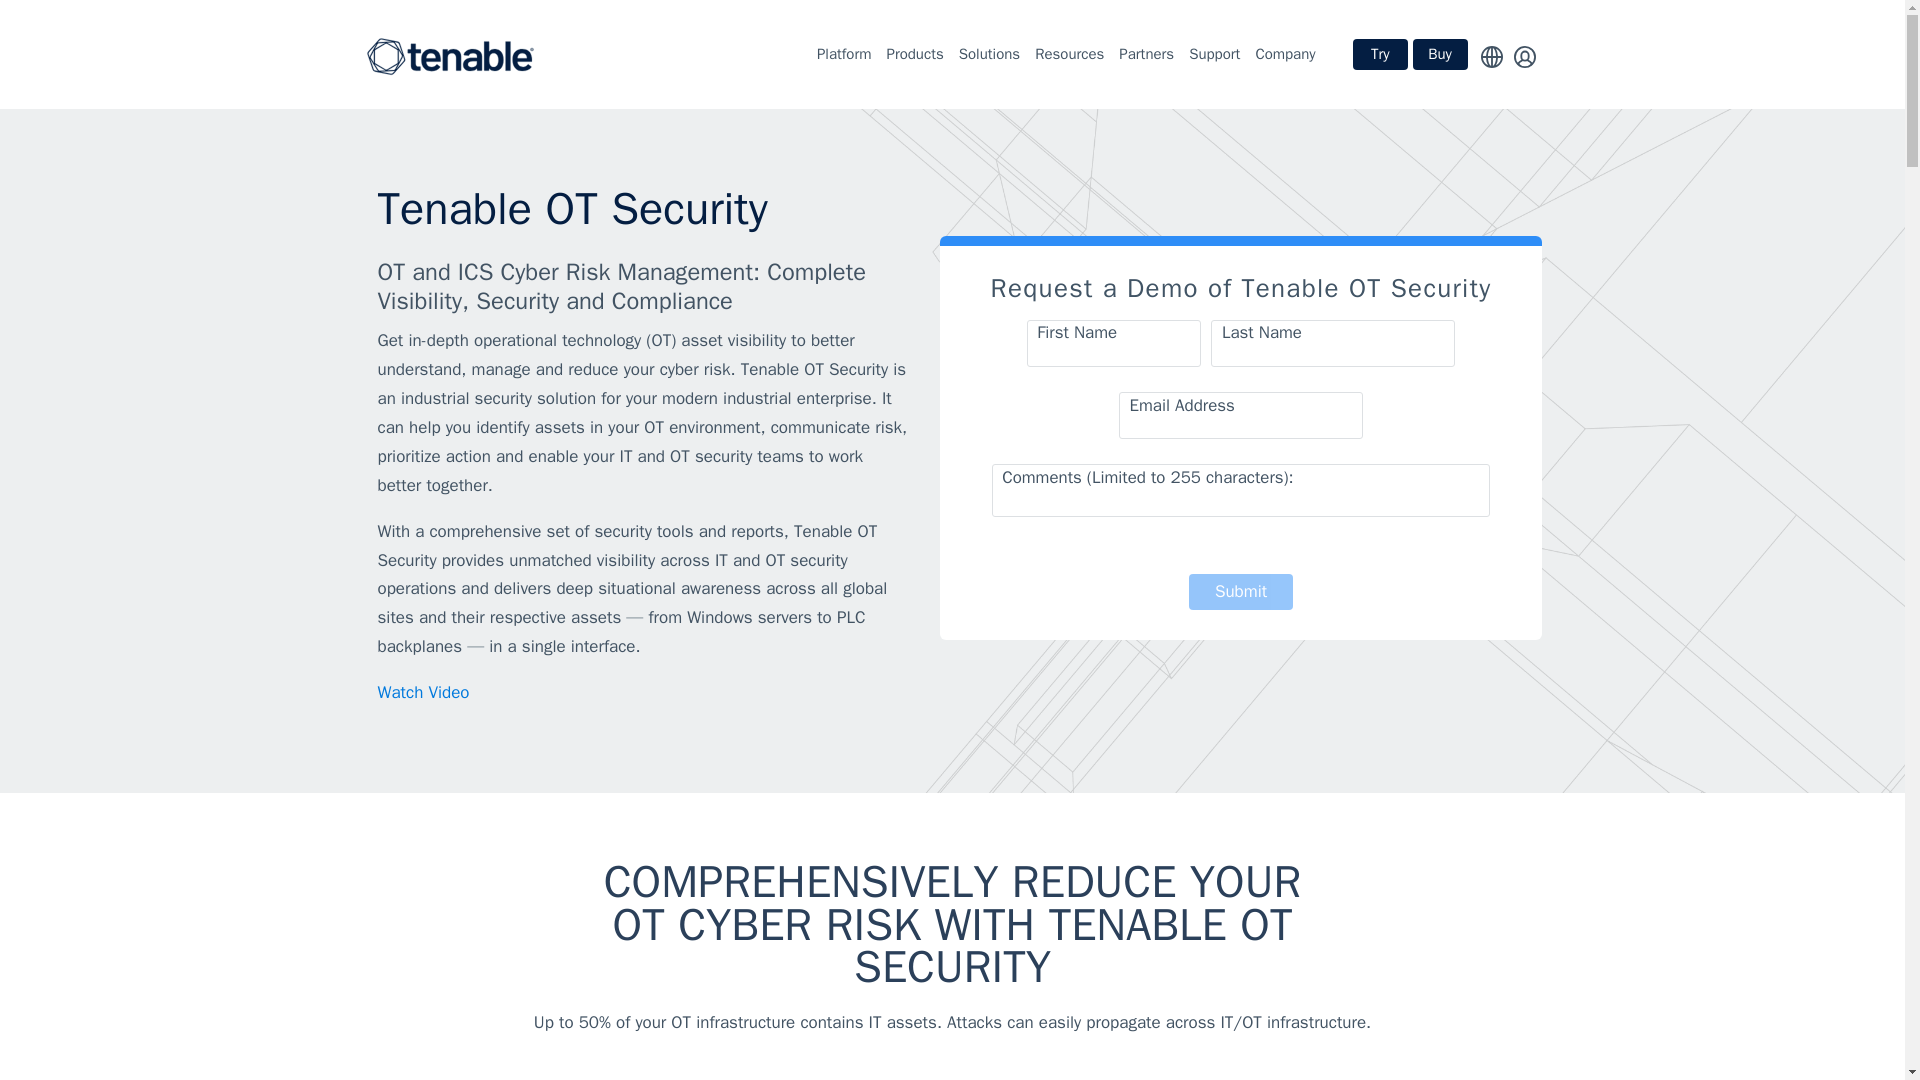 The width and height of the screenshot is (1920, 1080). Describe the element at coordinates (1215, 54) in the screenshot. I see `Support` at that location.